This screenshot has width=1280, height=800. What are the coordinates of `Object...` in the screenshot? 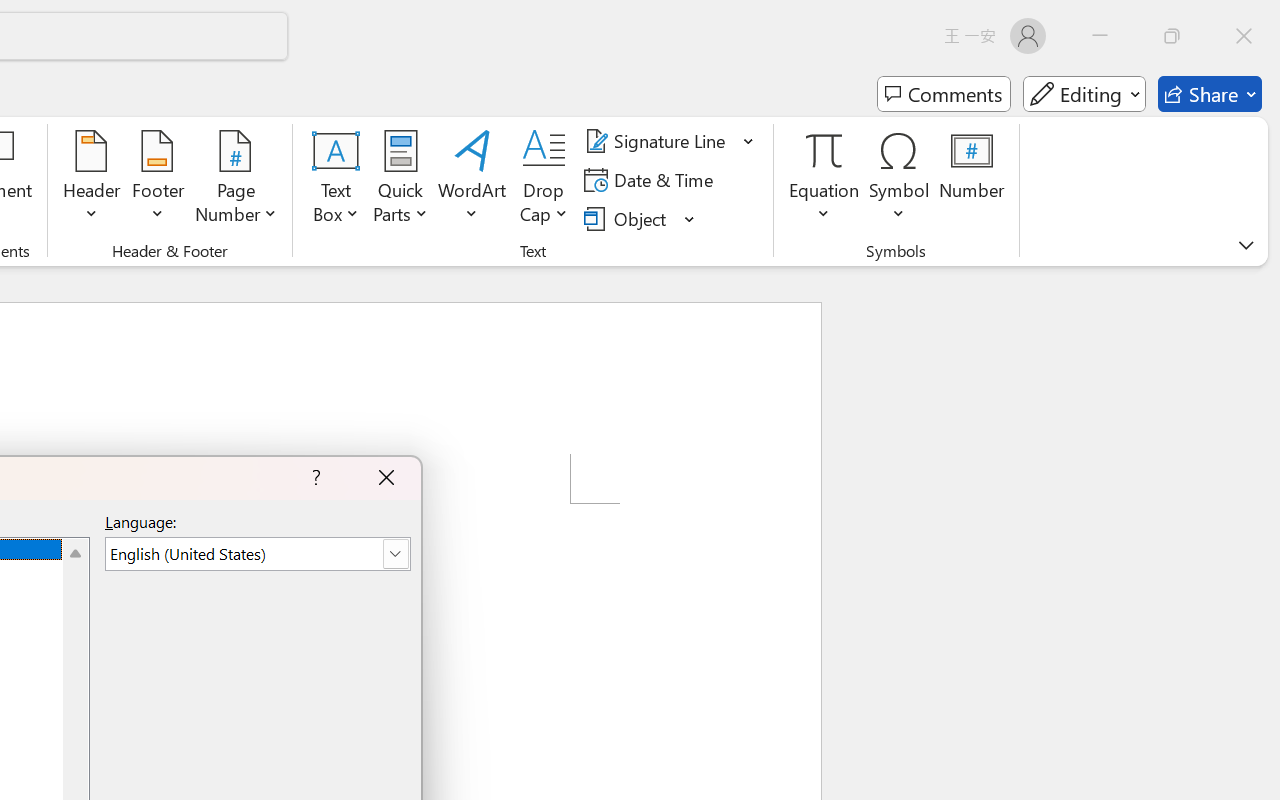 It's located at (628, 218).